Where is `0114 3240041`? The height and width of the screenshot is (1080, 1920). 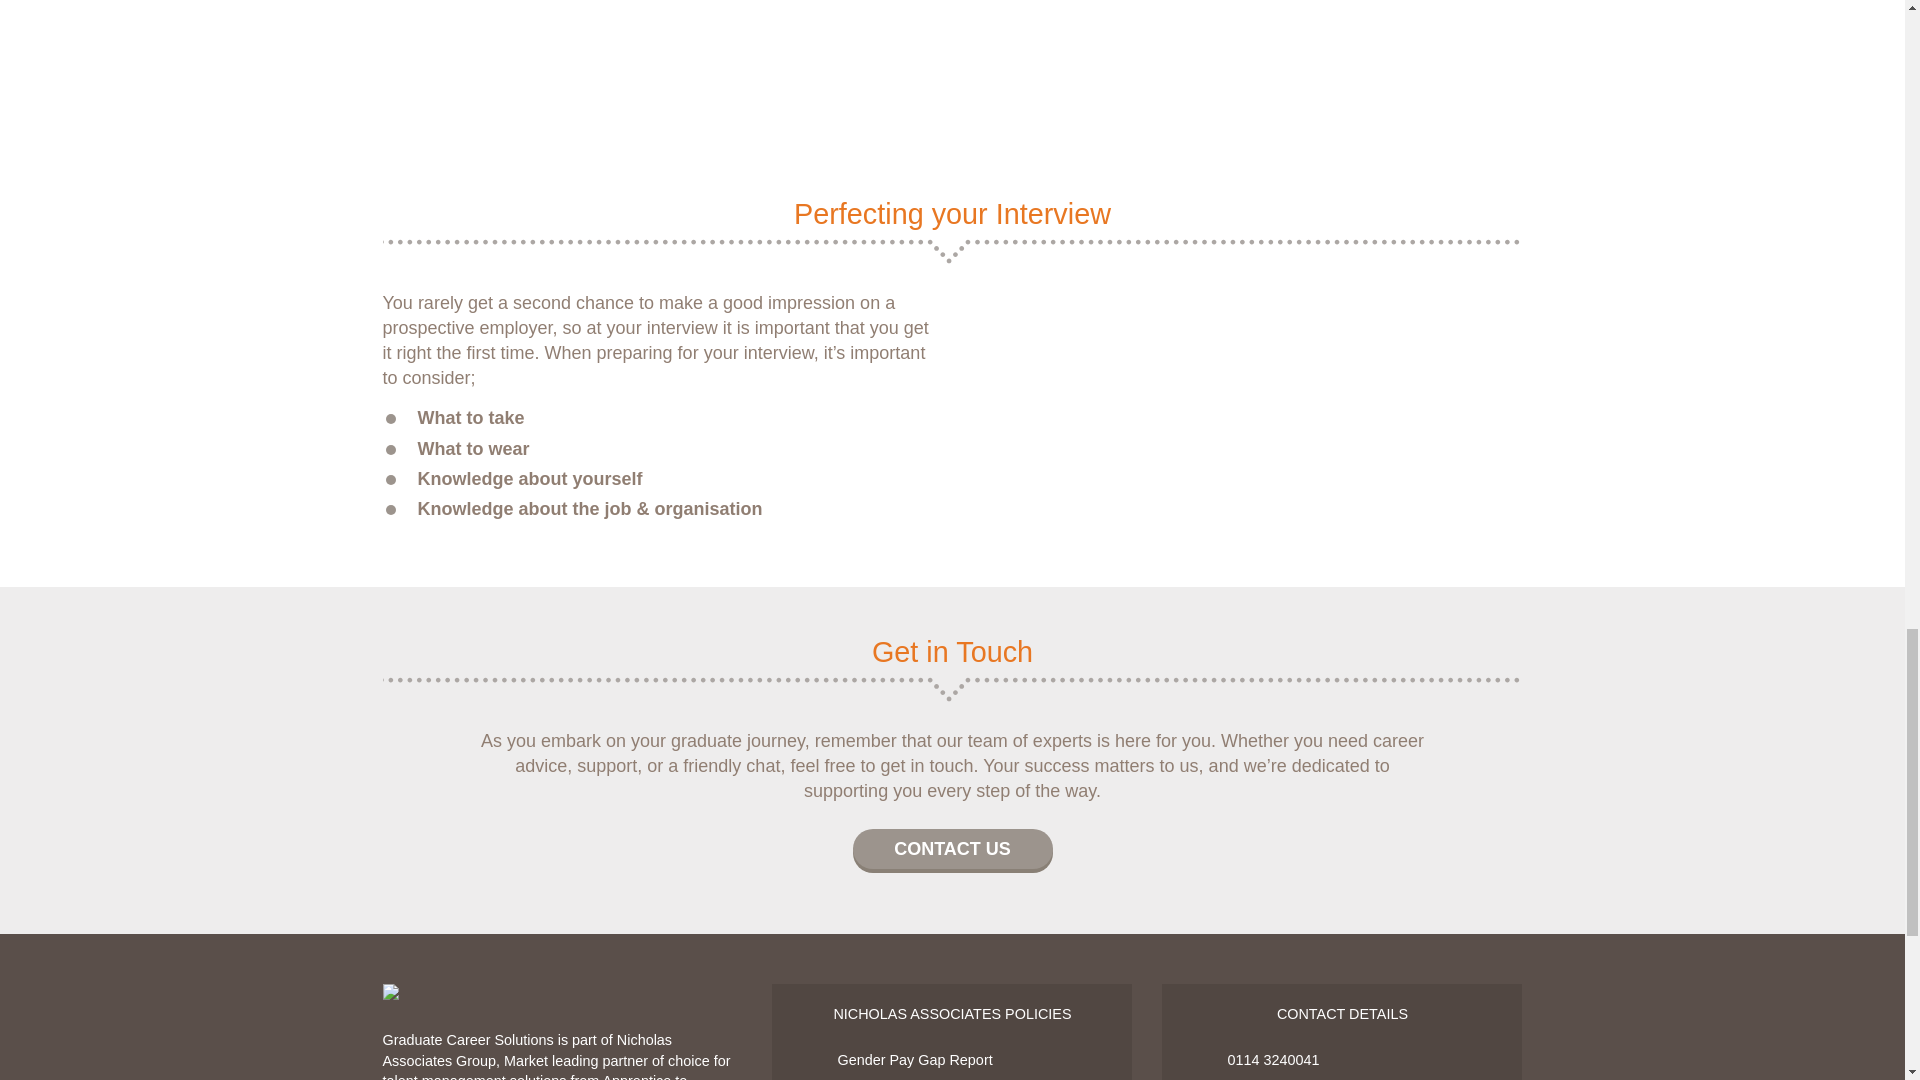 0114 3240041 is located at coordinates (1342, 1060).